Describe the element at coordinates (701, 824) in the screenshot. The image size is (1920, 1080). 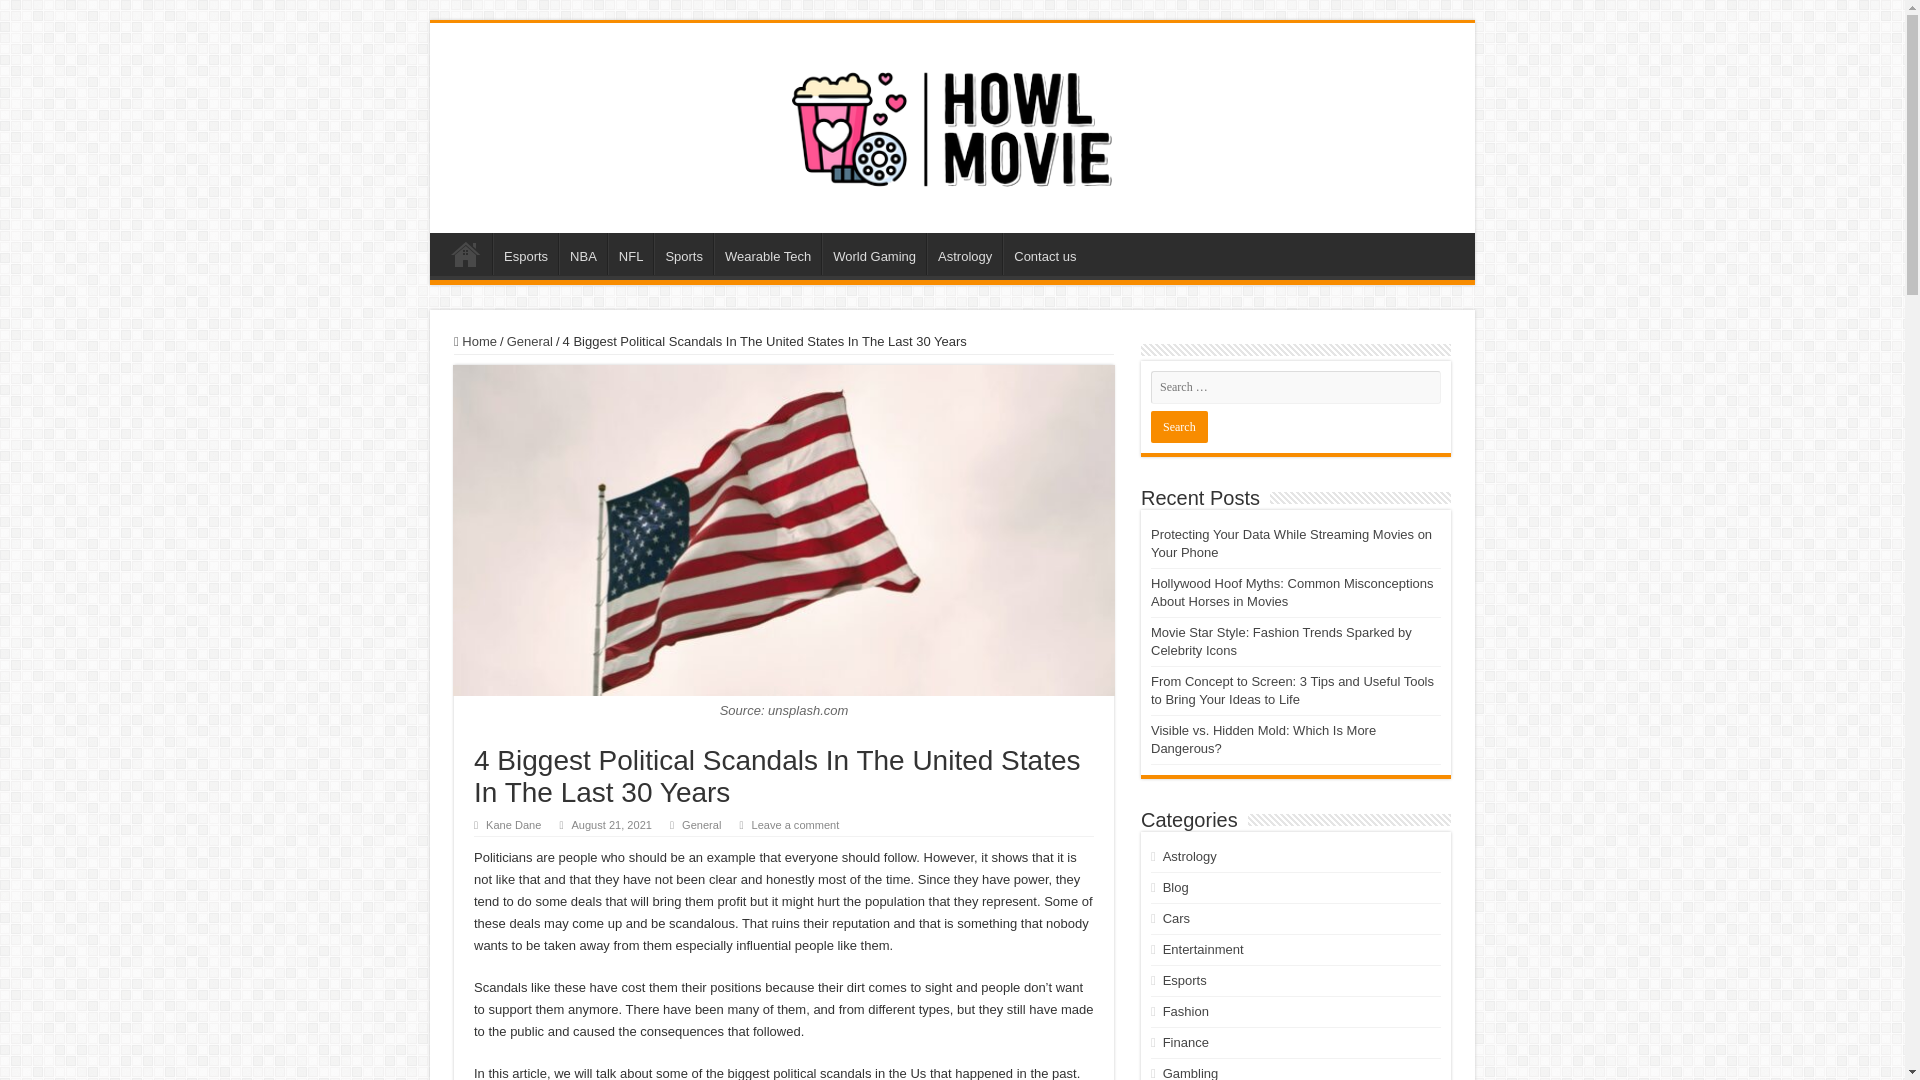
I see `General` at that location.